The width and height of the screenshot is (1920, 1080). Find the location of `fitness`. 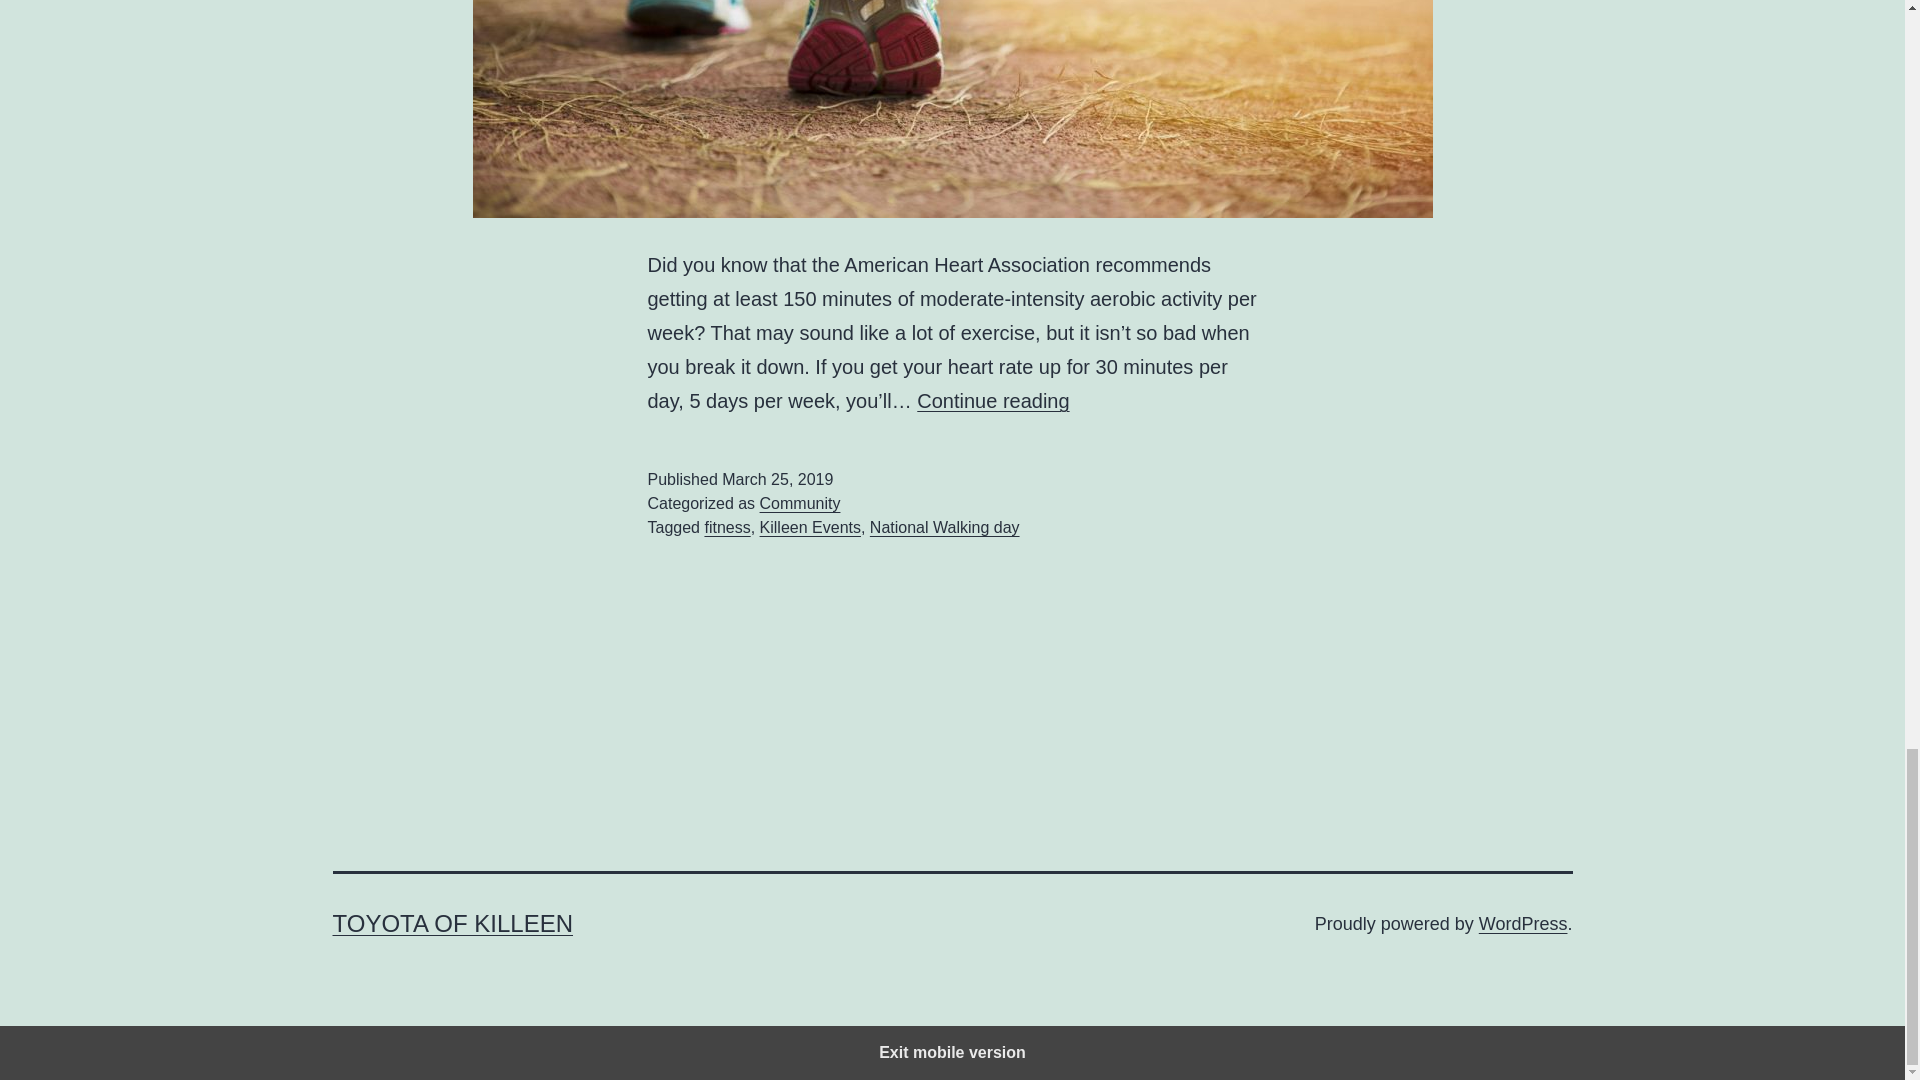

fitness is located at coordinates (727, 527).